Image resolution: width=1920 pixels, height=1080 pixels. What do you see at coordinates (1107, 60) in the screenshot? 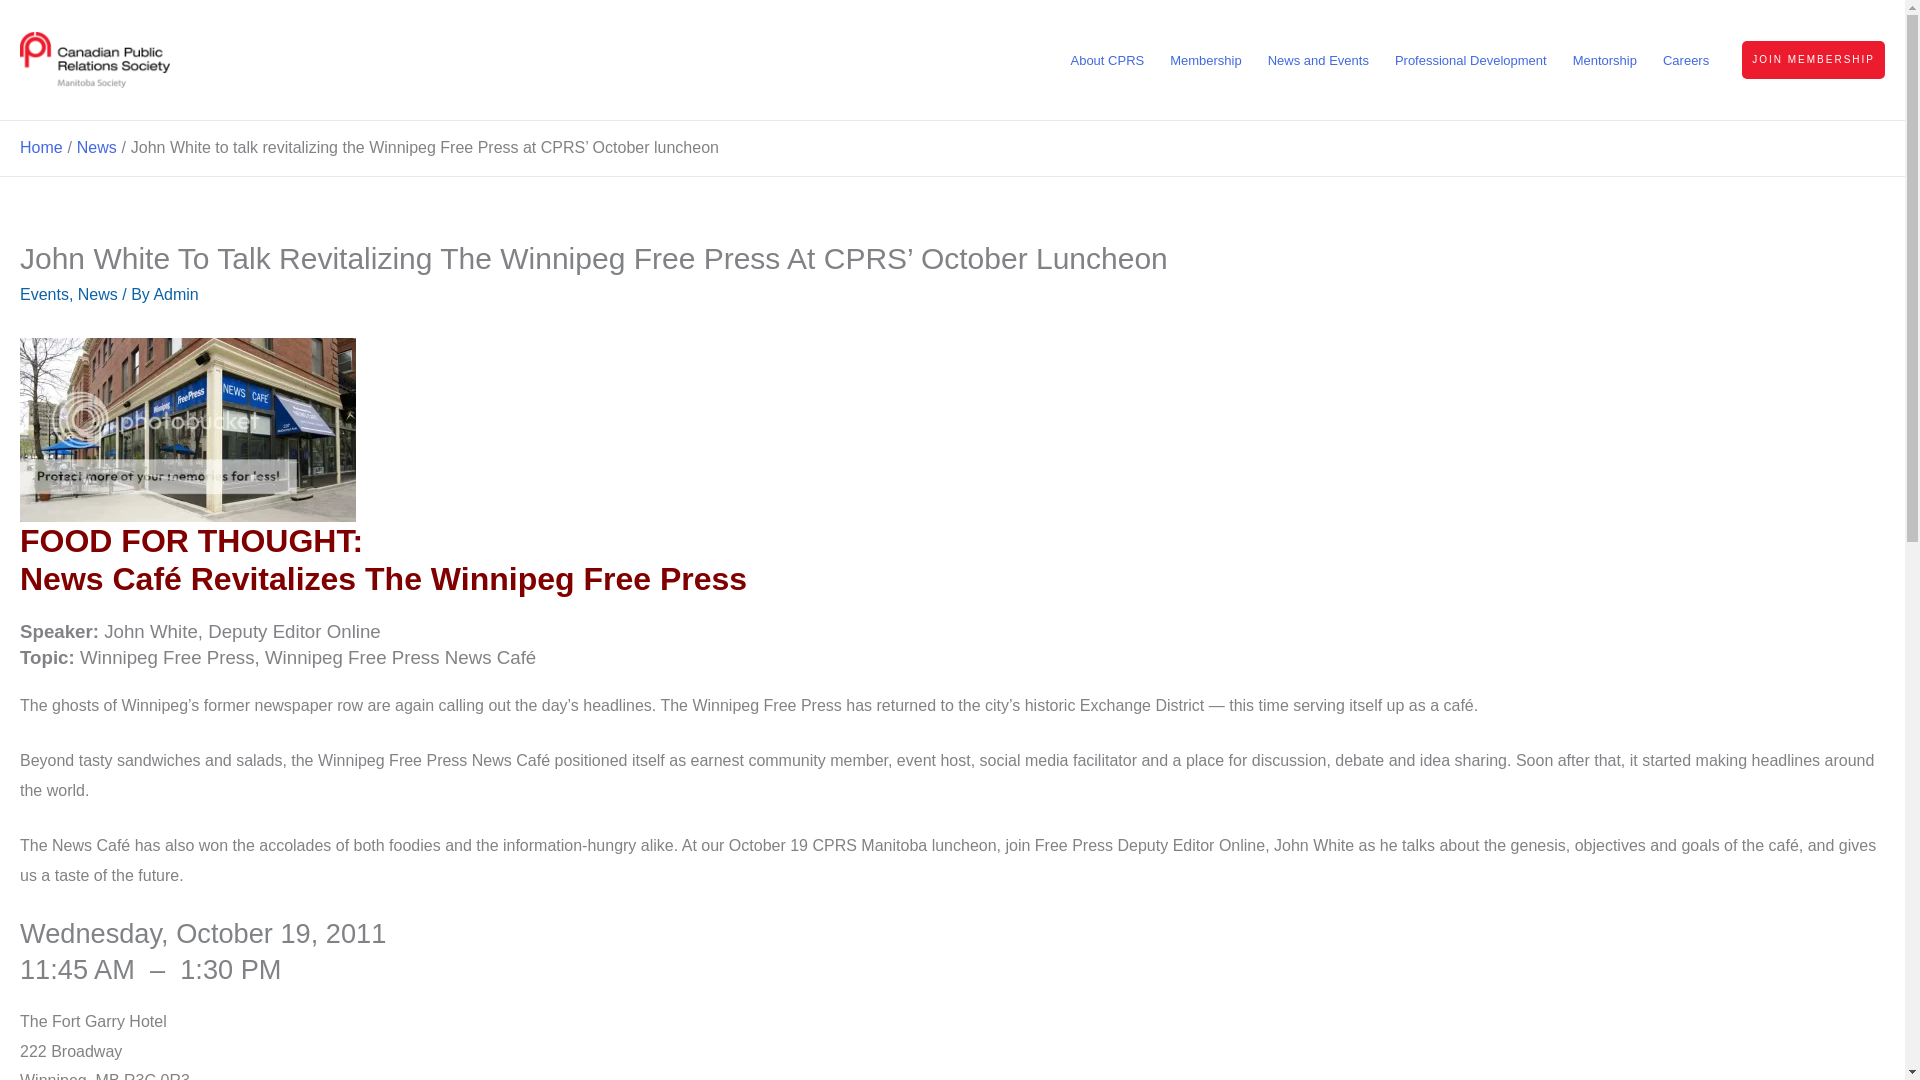
I see `About CPRS` at bounding box center [1107, 60].